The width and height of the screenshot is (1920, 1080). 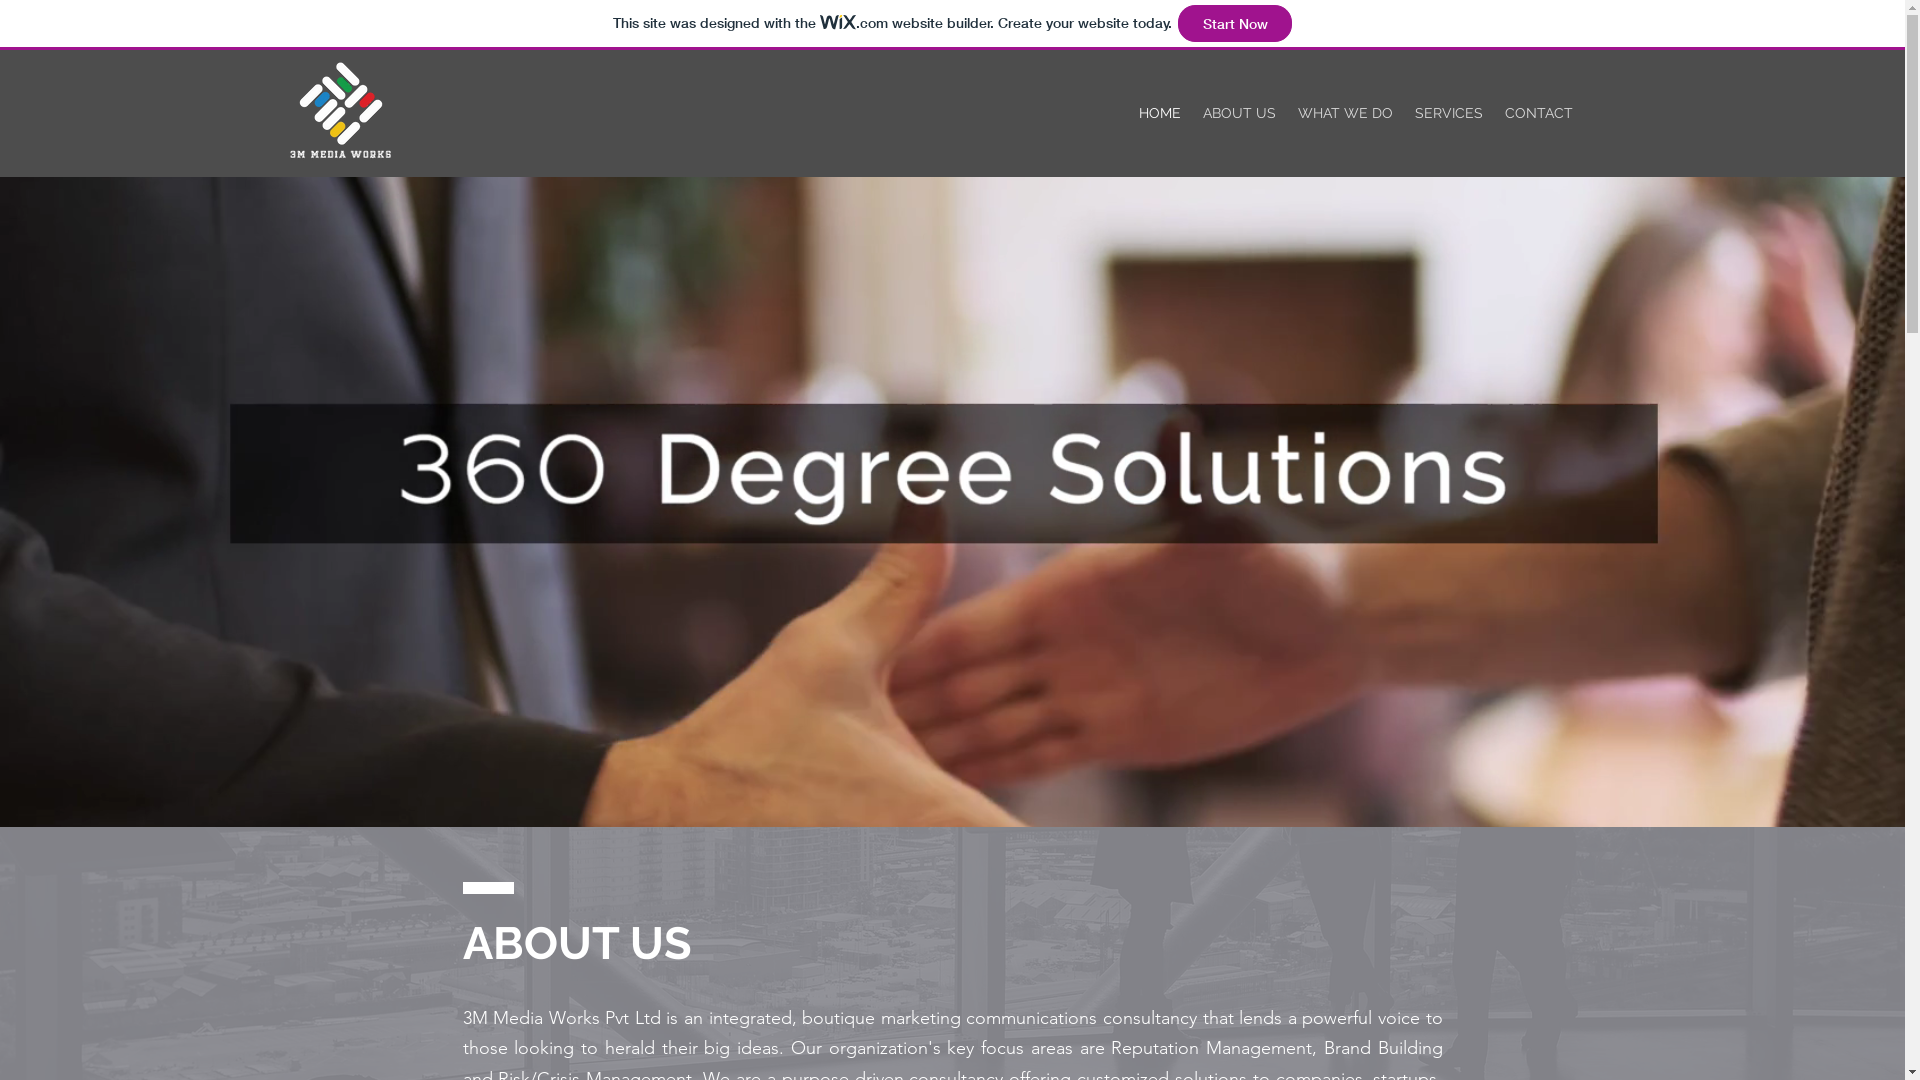 What do you see at coordinates (1449, 113) in the screenshot?
I see `SERVICES` at bounding box center [1449, 113].